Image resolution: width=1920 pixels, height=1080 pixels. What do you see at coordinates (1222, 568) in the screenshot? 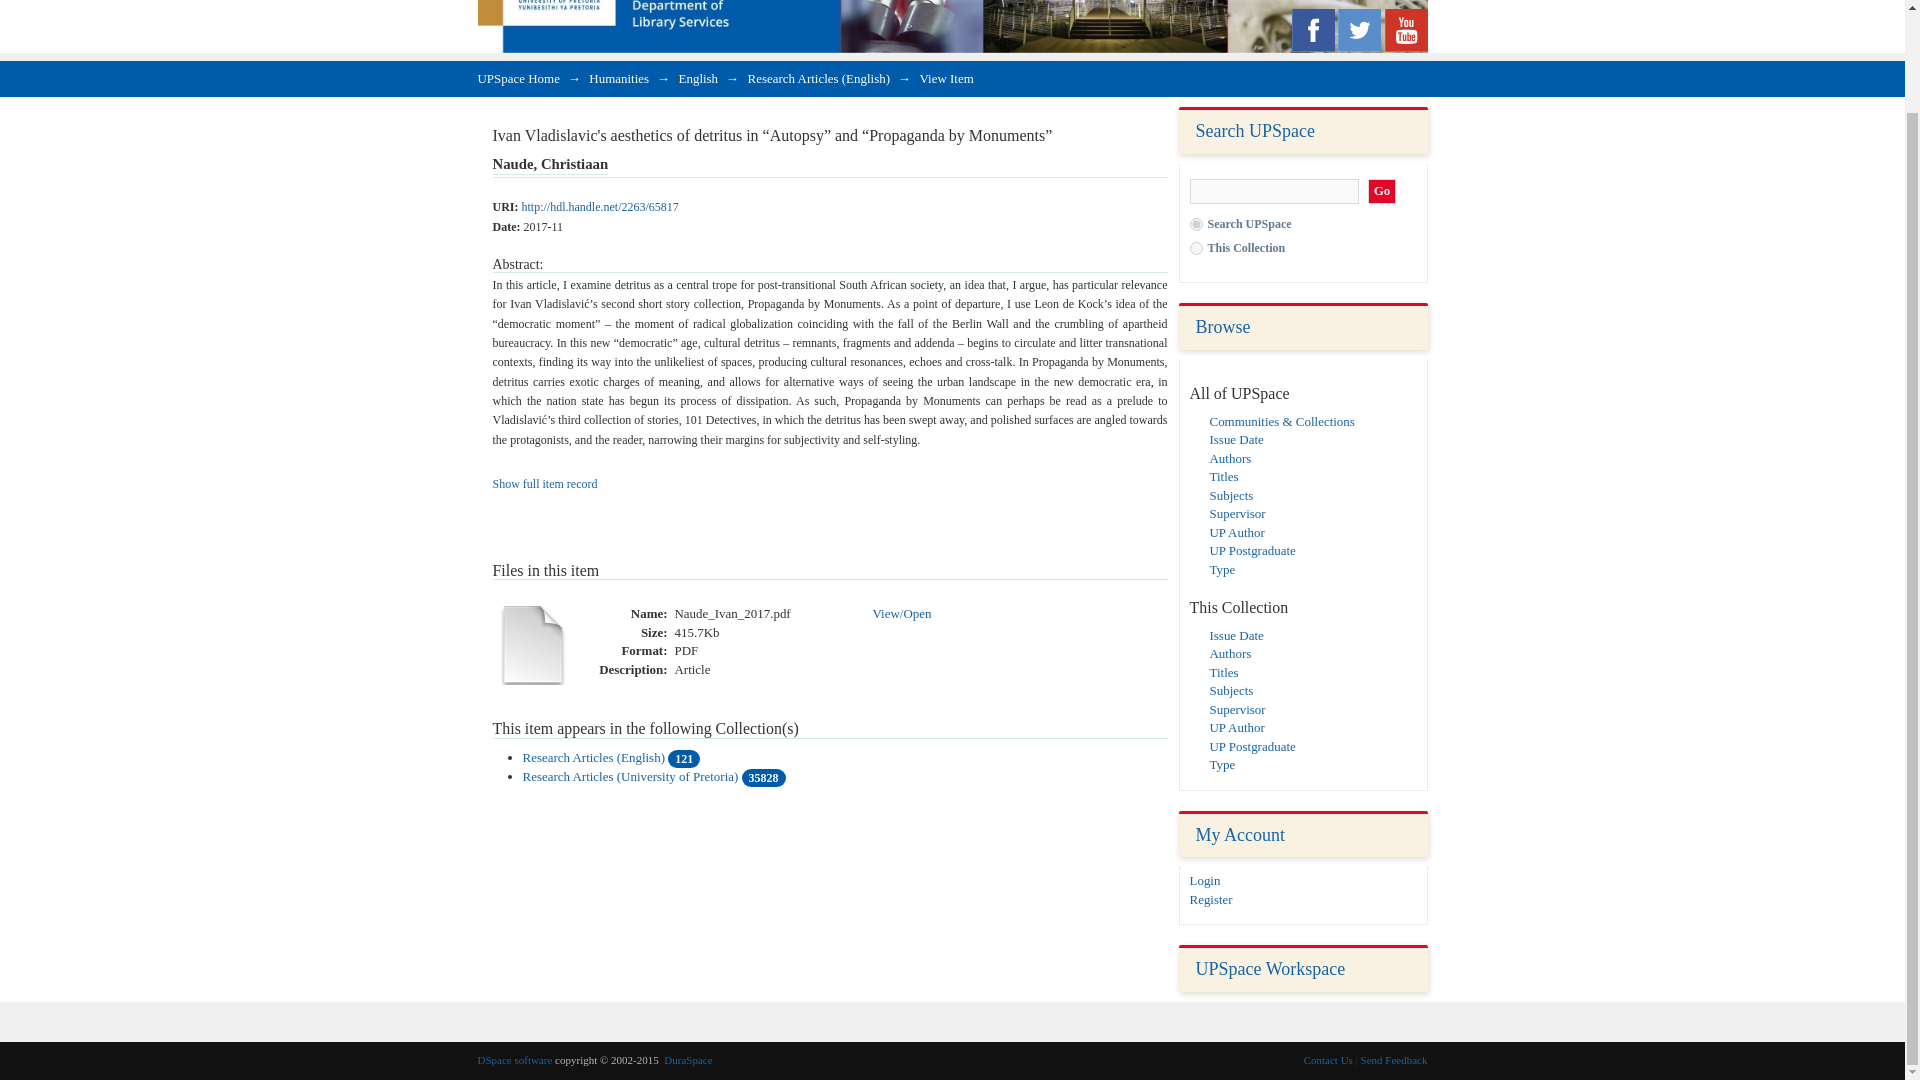
I see `Type` at bounding box center [1222, 568].